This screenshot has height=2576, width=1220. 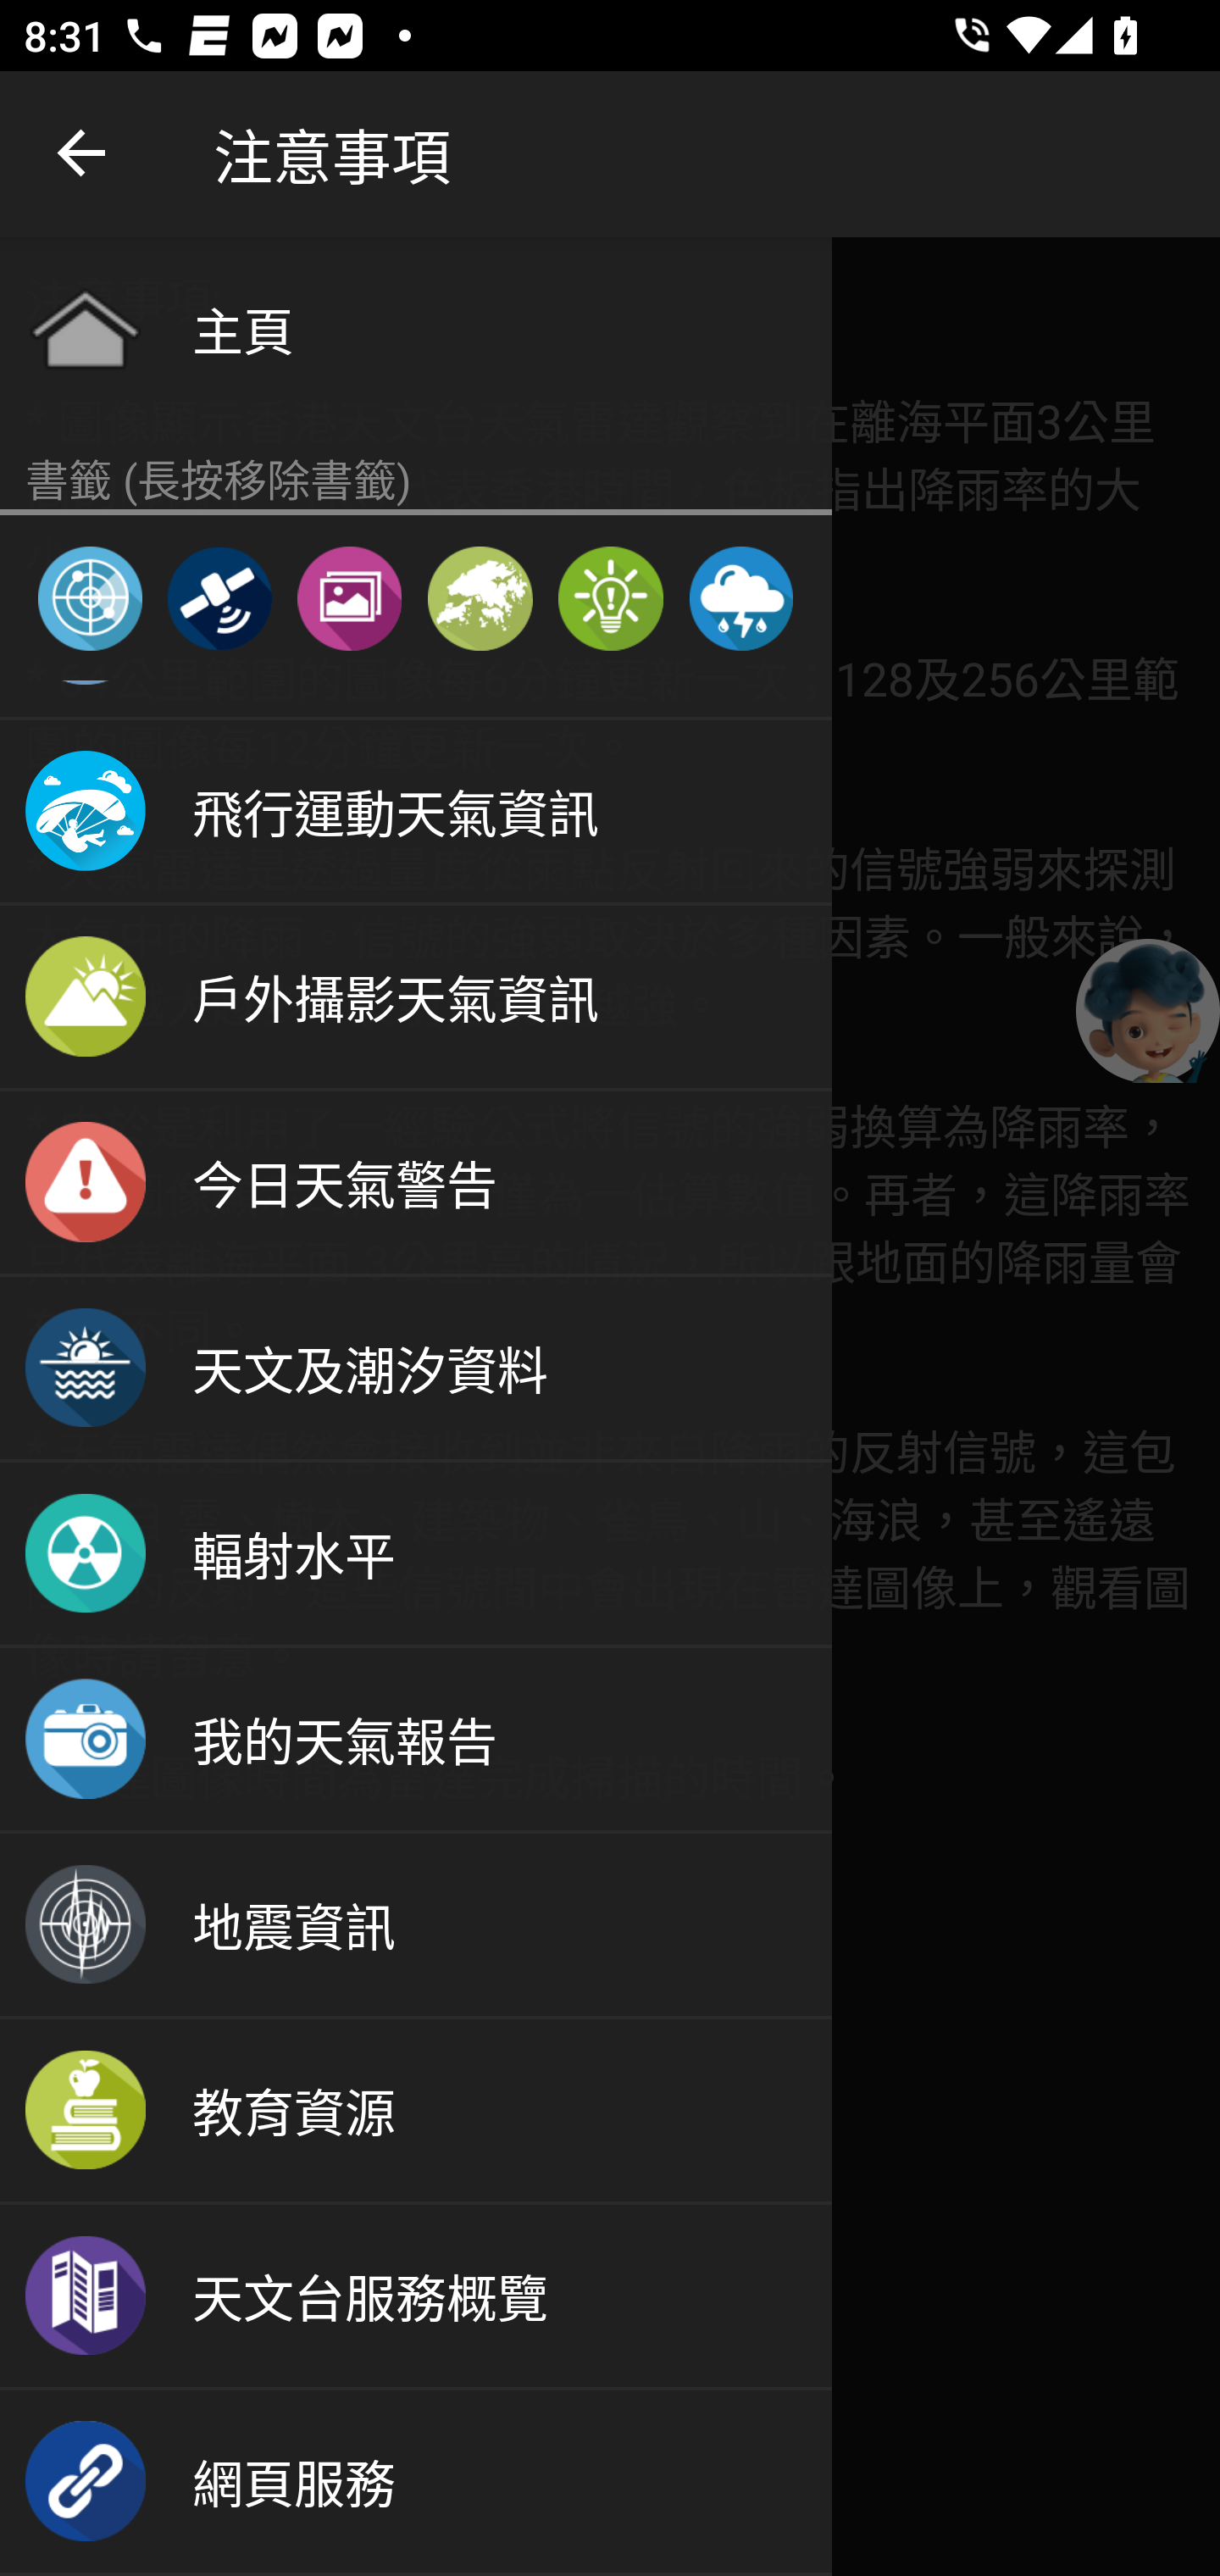 What do you see at coordinates (83, 154) in the screenshot?
I see `向上瀏覽` at bounding box center [83, 154].